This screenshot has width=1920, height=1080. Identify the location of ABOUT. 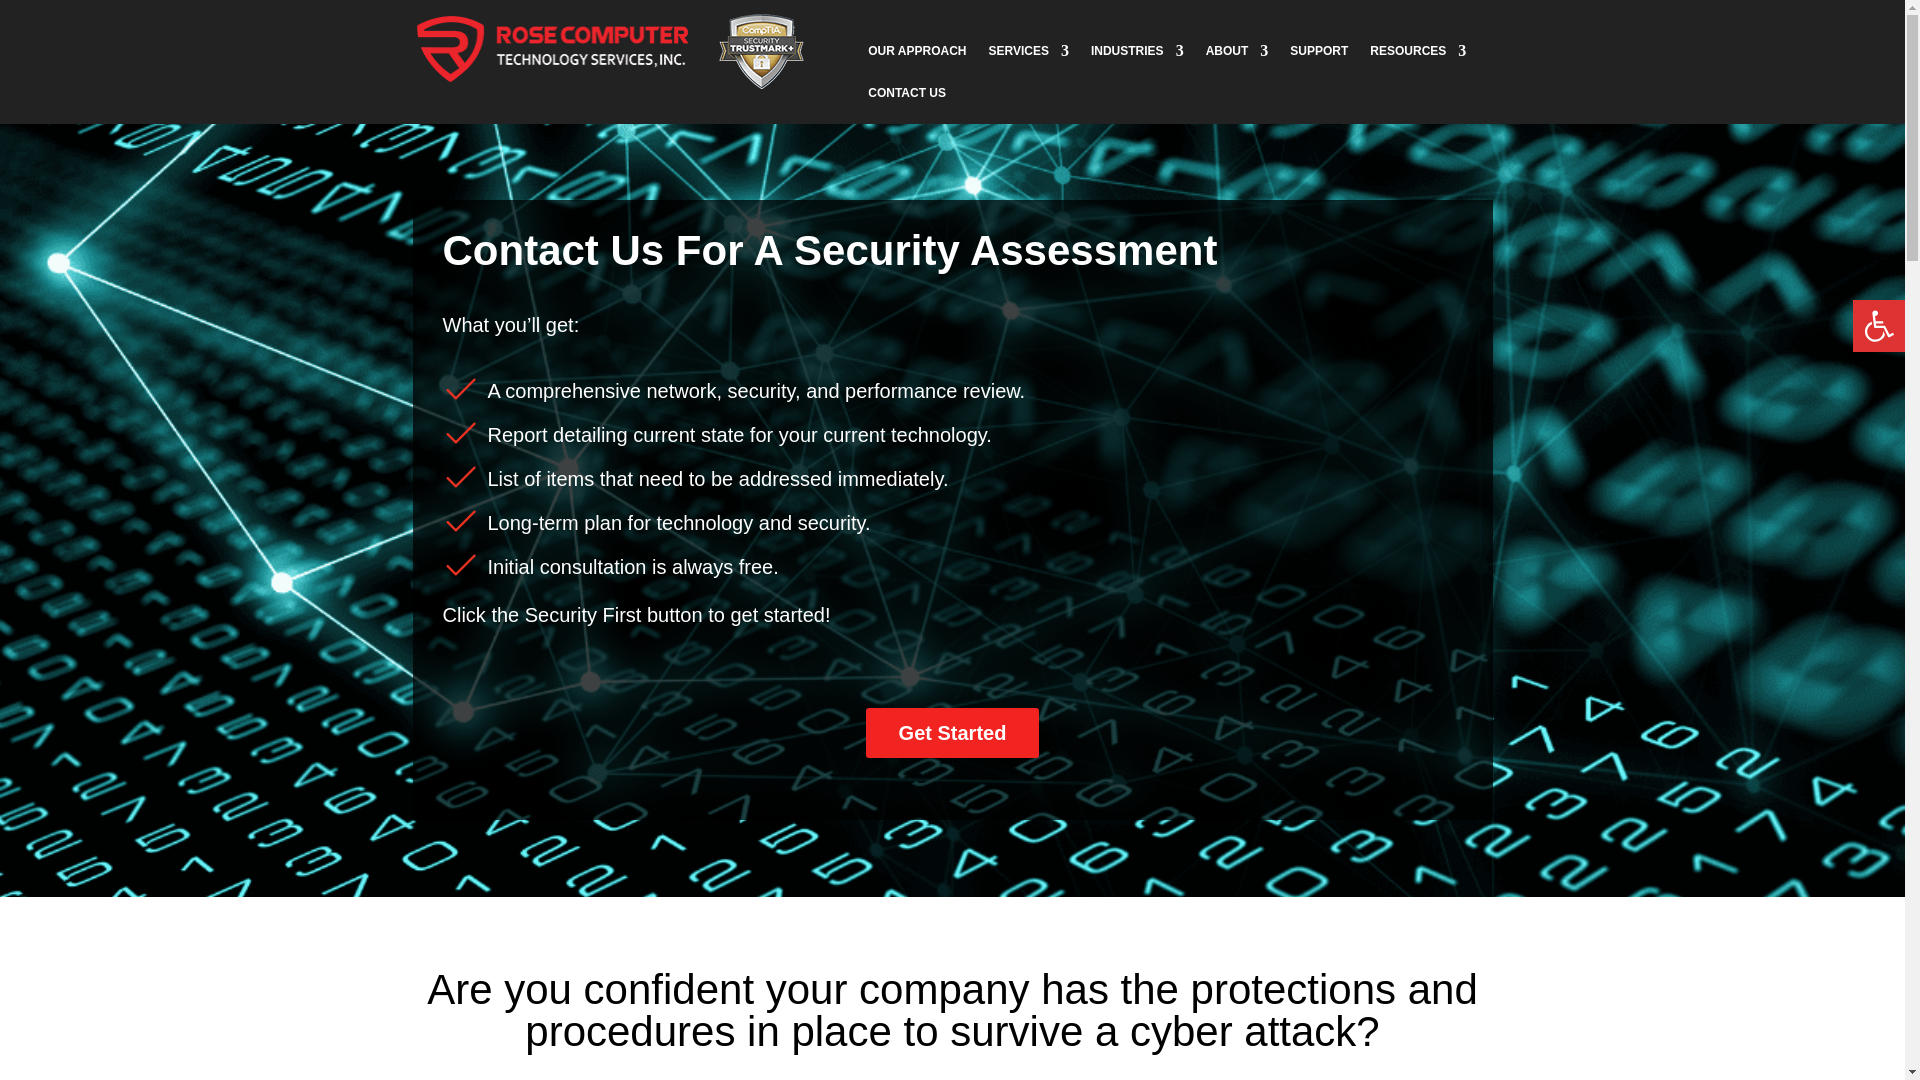
(1237, 58).